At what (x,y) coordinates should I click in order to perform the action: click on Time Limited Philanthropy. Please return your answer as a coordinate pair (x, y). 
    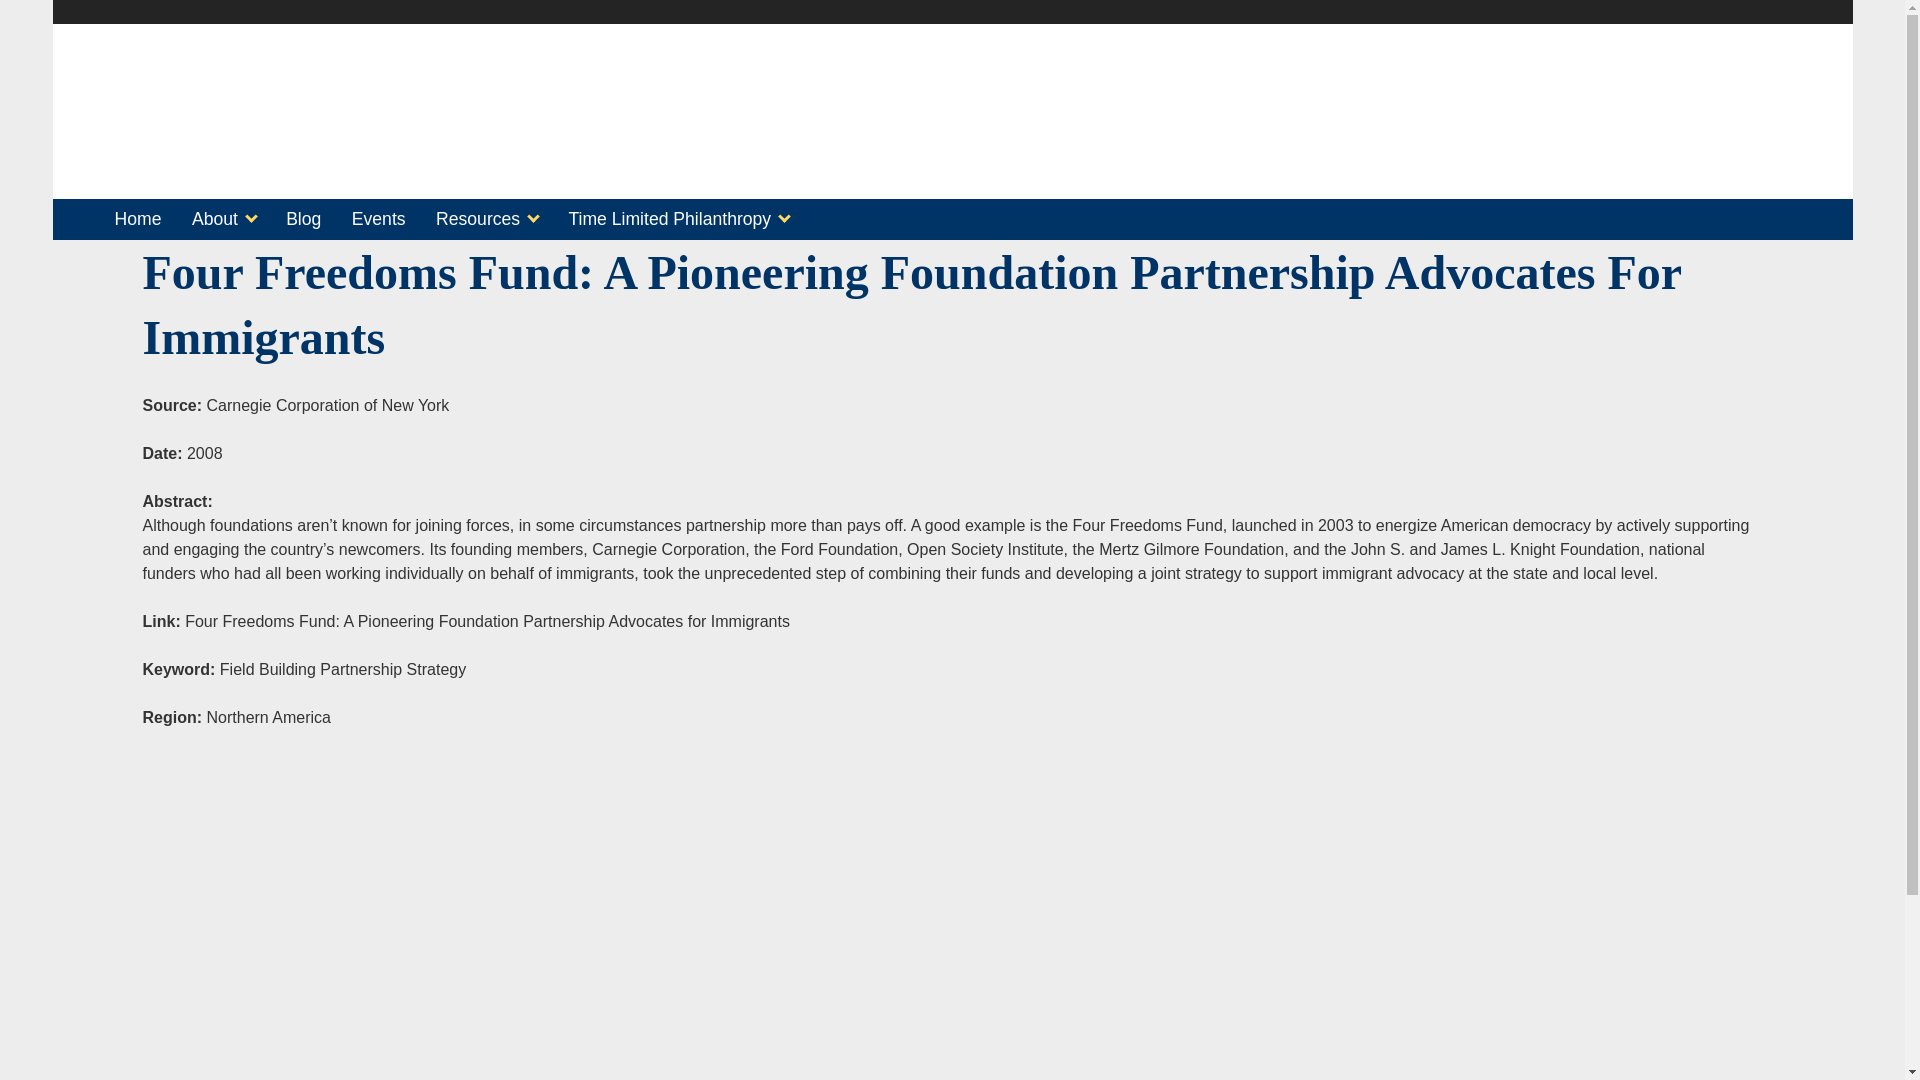
    Looking at the image, I should click on (678, 220).